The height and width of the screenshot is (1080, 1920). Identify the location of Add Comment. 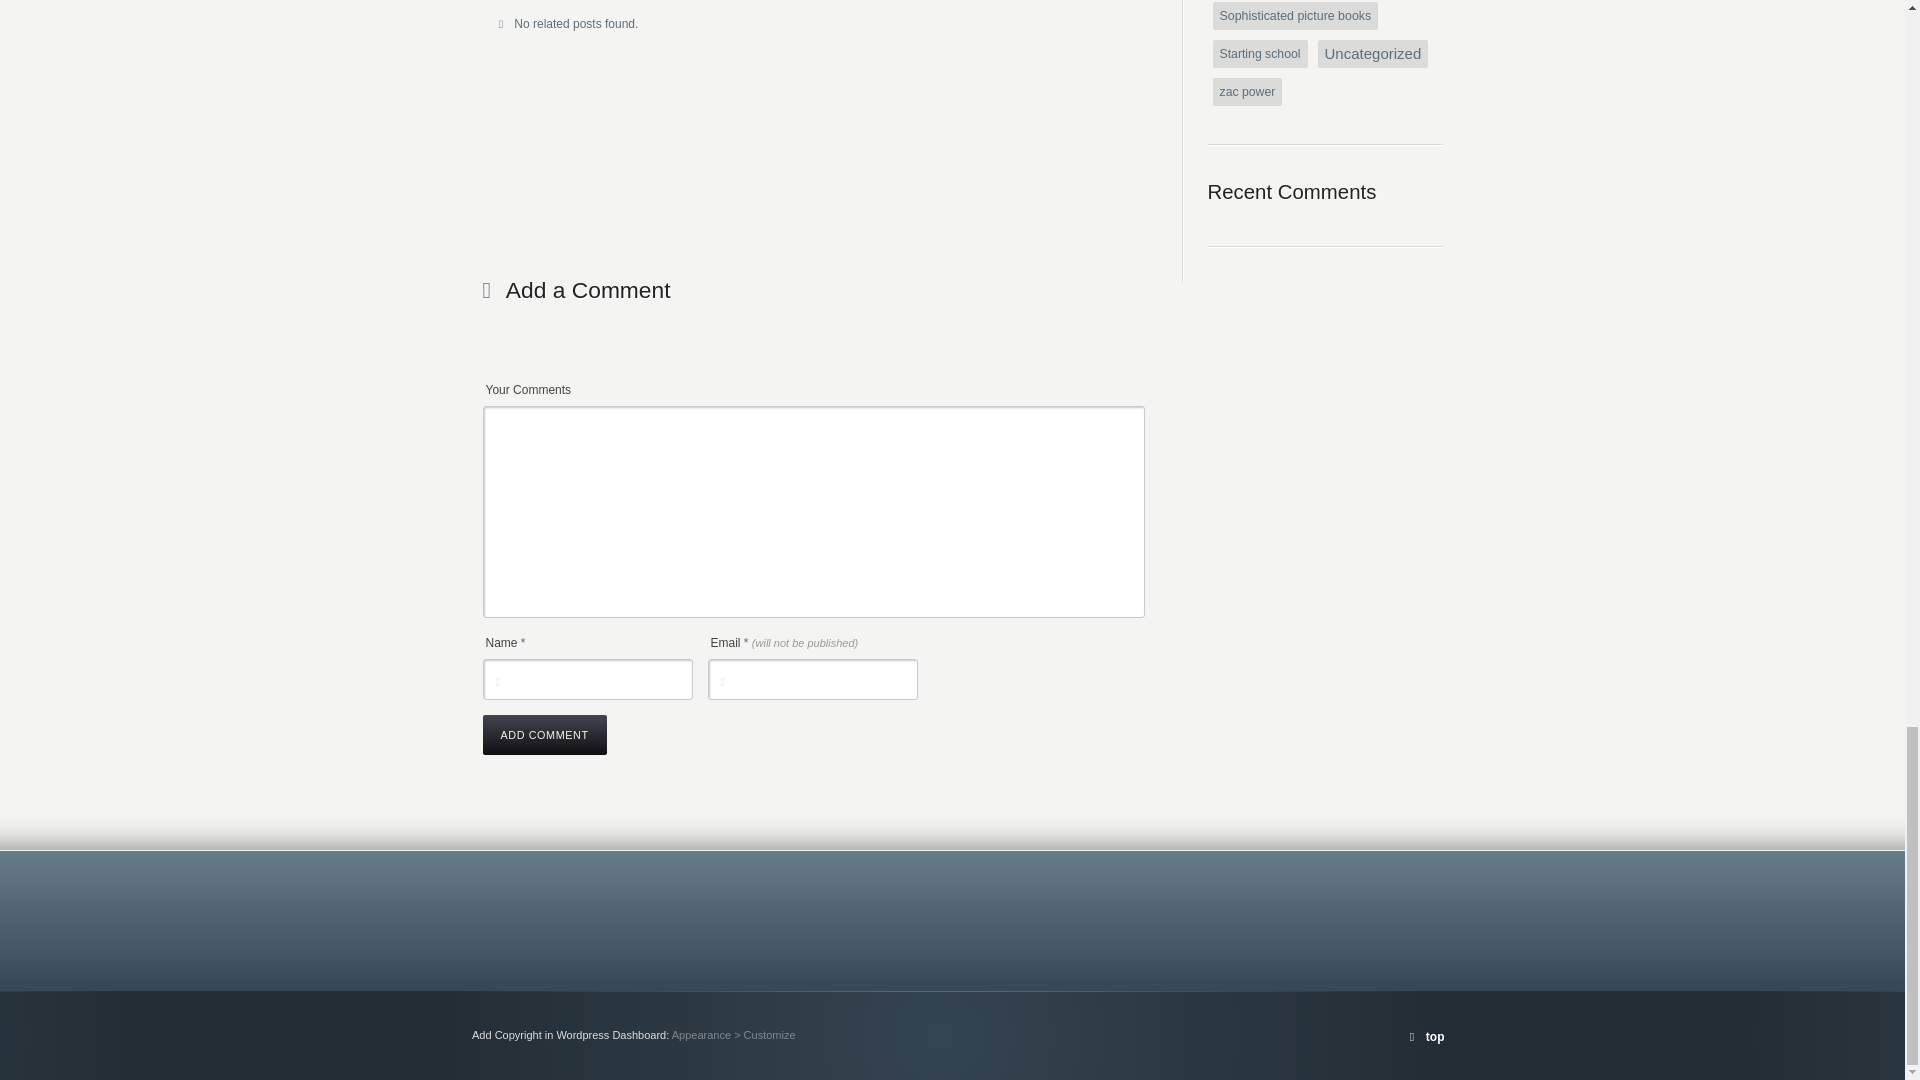
(544, 734).